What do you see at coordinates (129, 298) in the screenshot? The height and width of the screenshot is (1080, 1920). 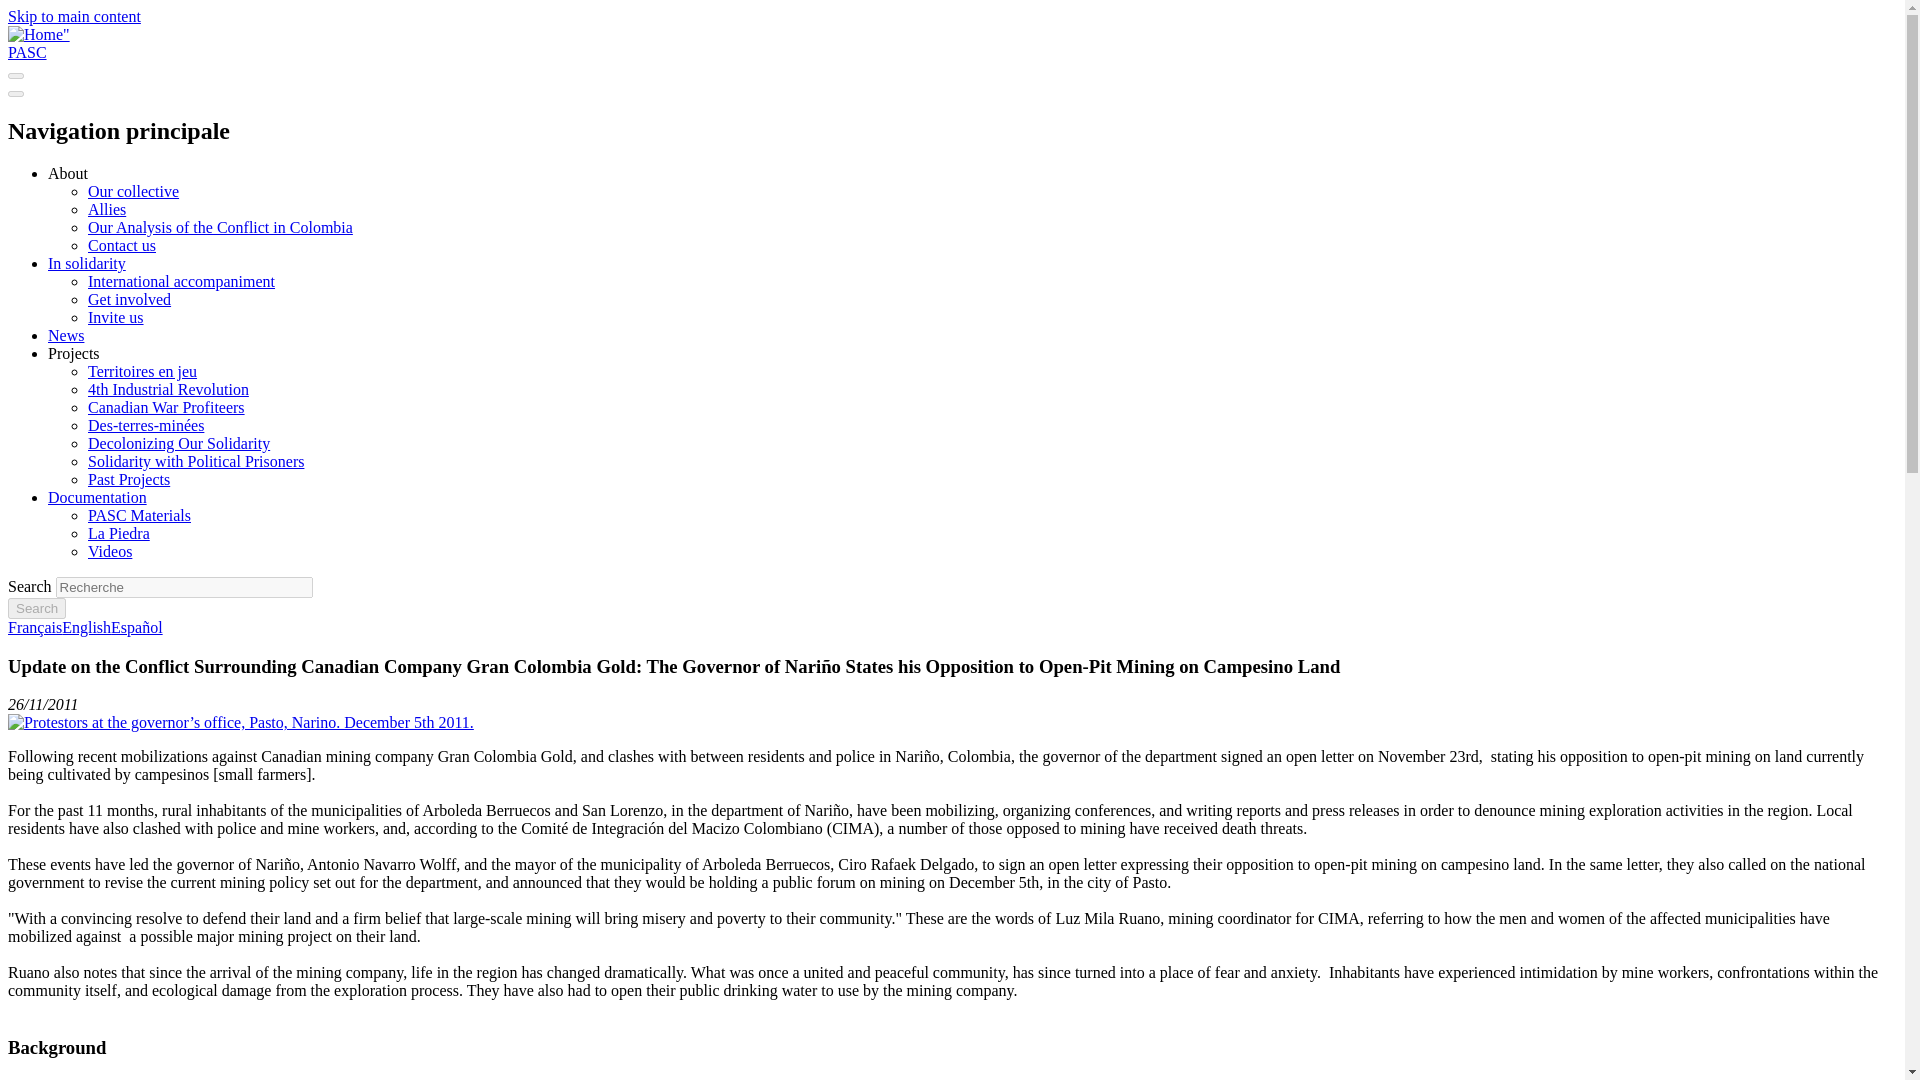 I see `Get involved` at bounding box center [129, 298].